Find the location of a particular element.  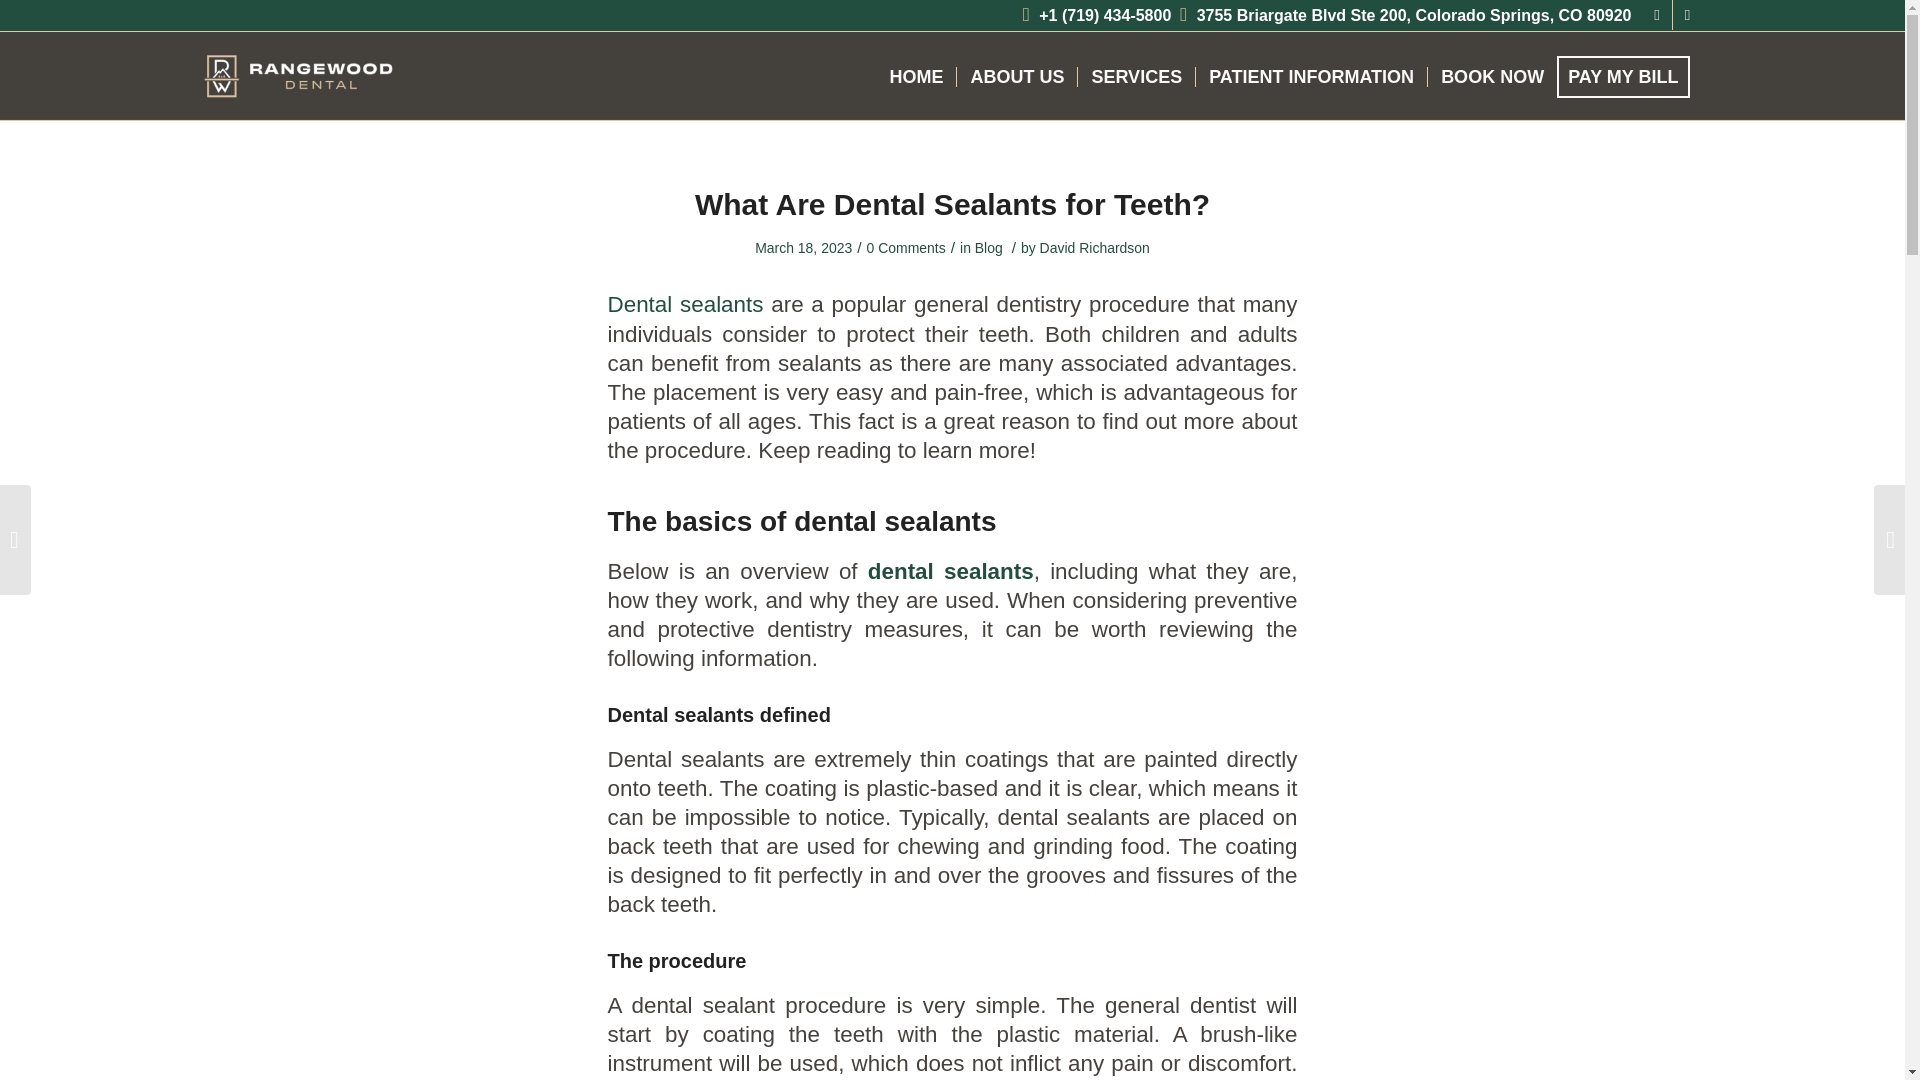

PAY MY BILL is located at coordinates (1629, 76).